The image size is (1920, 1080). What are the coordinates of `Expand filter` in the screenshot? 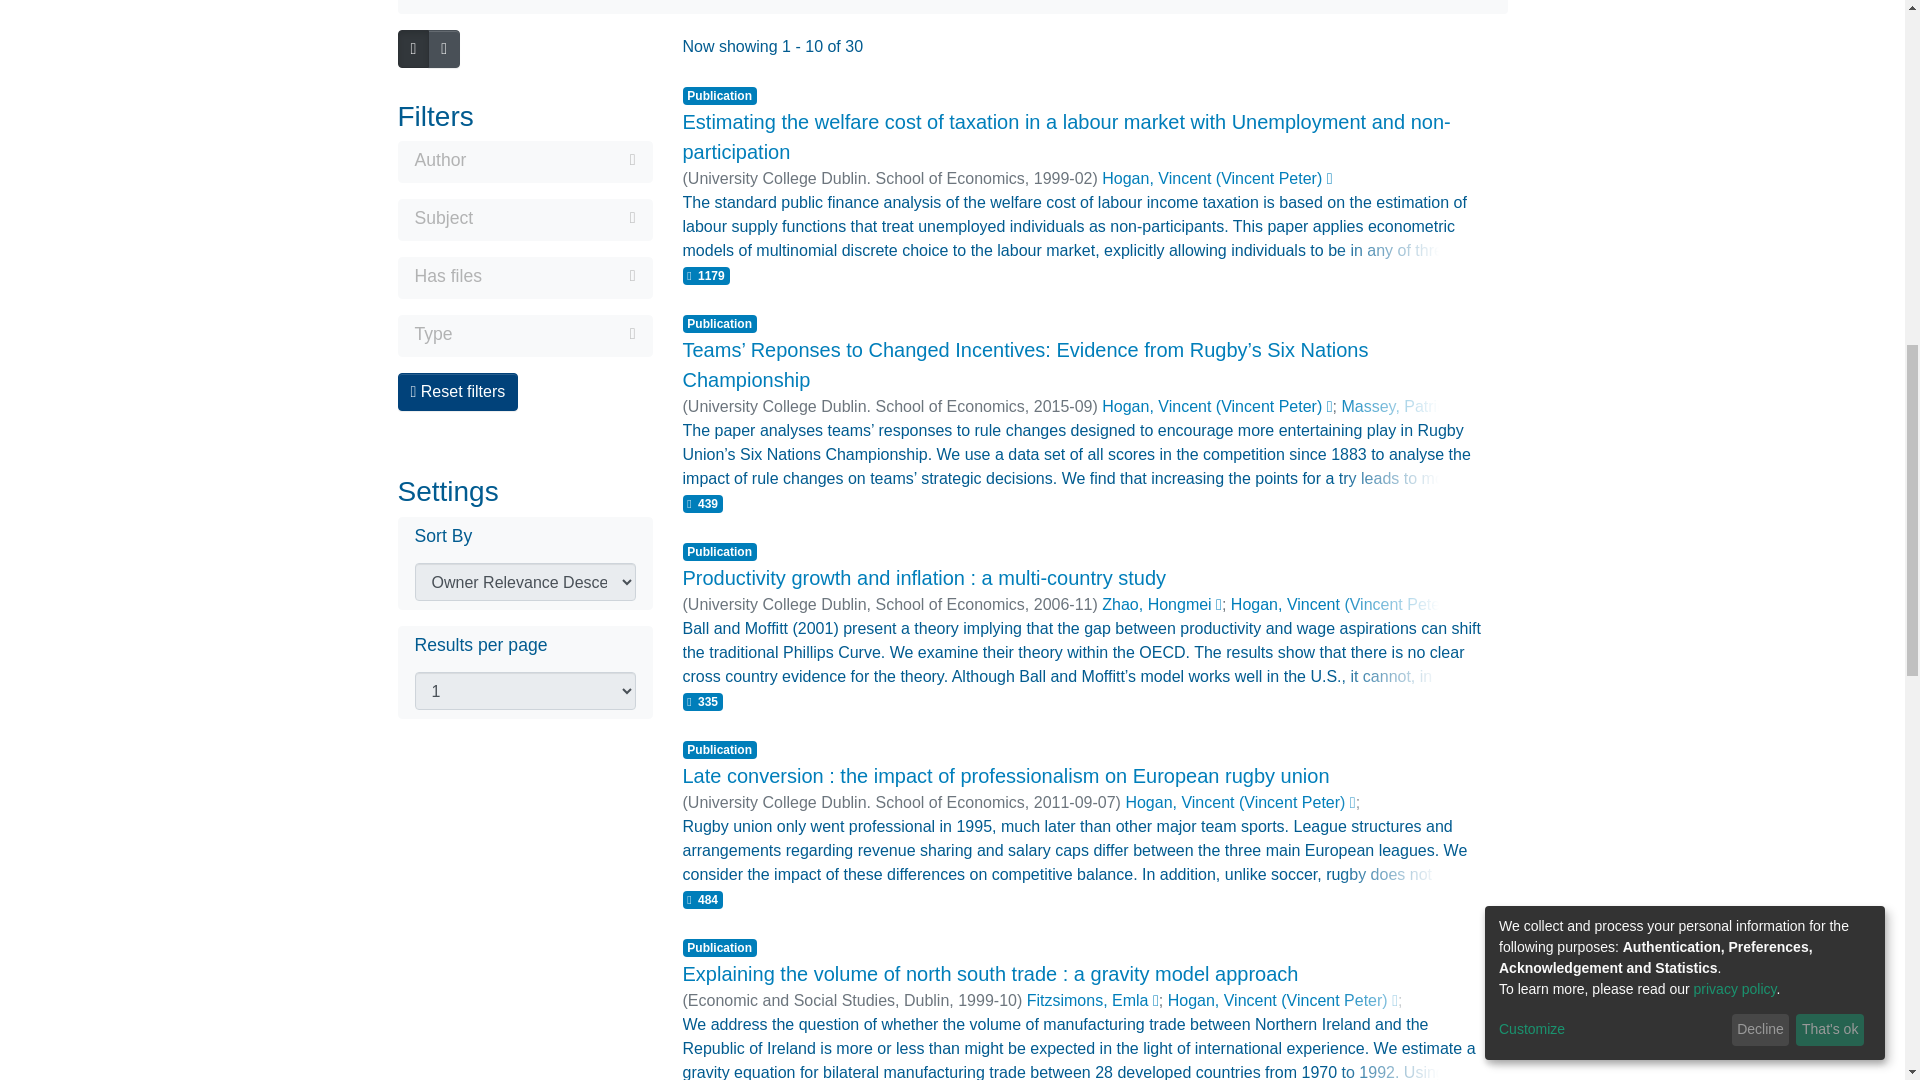 It's located at (550, 159).